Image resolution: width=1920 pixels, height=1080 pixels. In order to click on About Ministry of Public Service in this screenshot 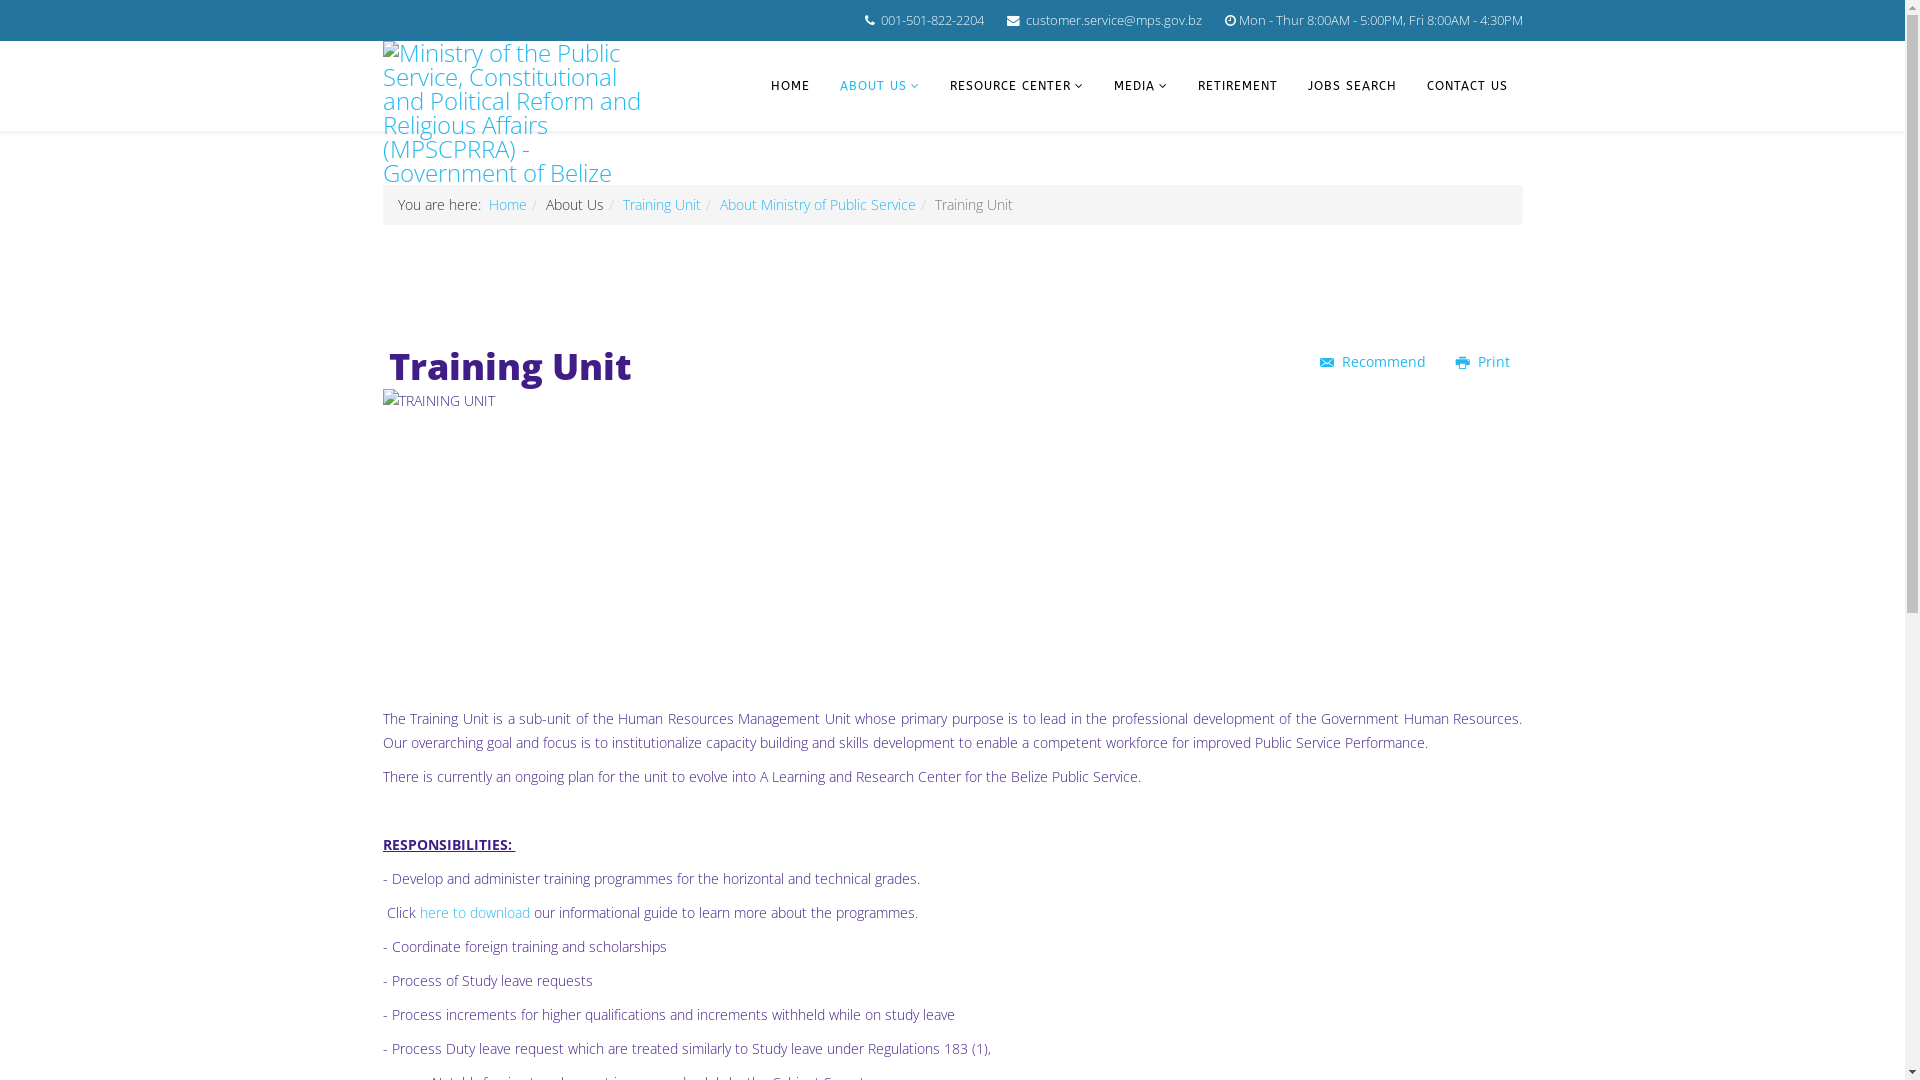, I will do `click(818, 204)`.